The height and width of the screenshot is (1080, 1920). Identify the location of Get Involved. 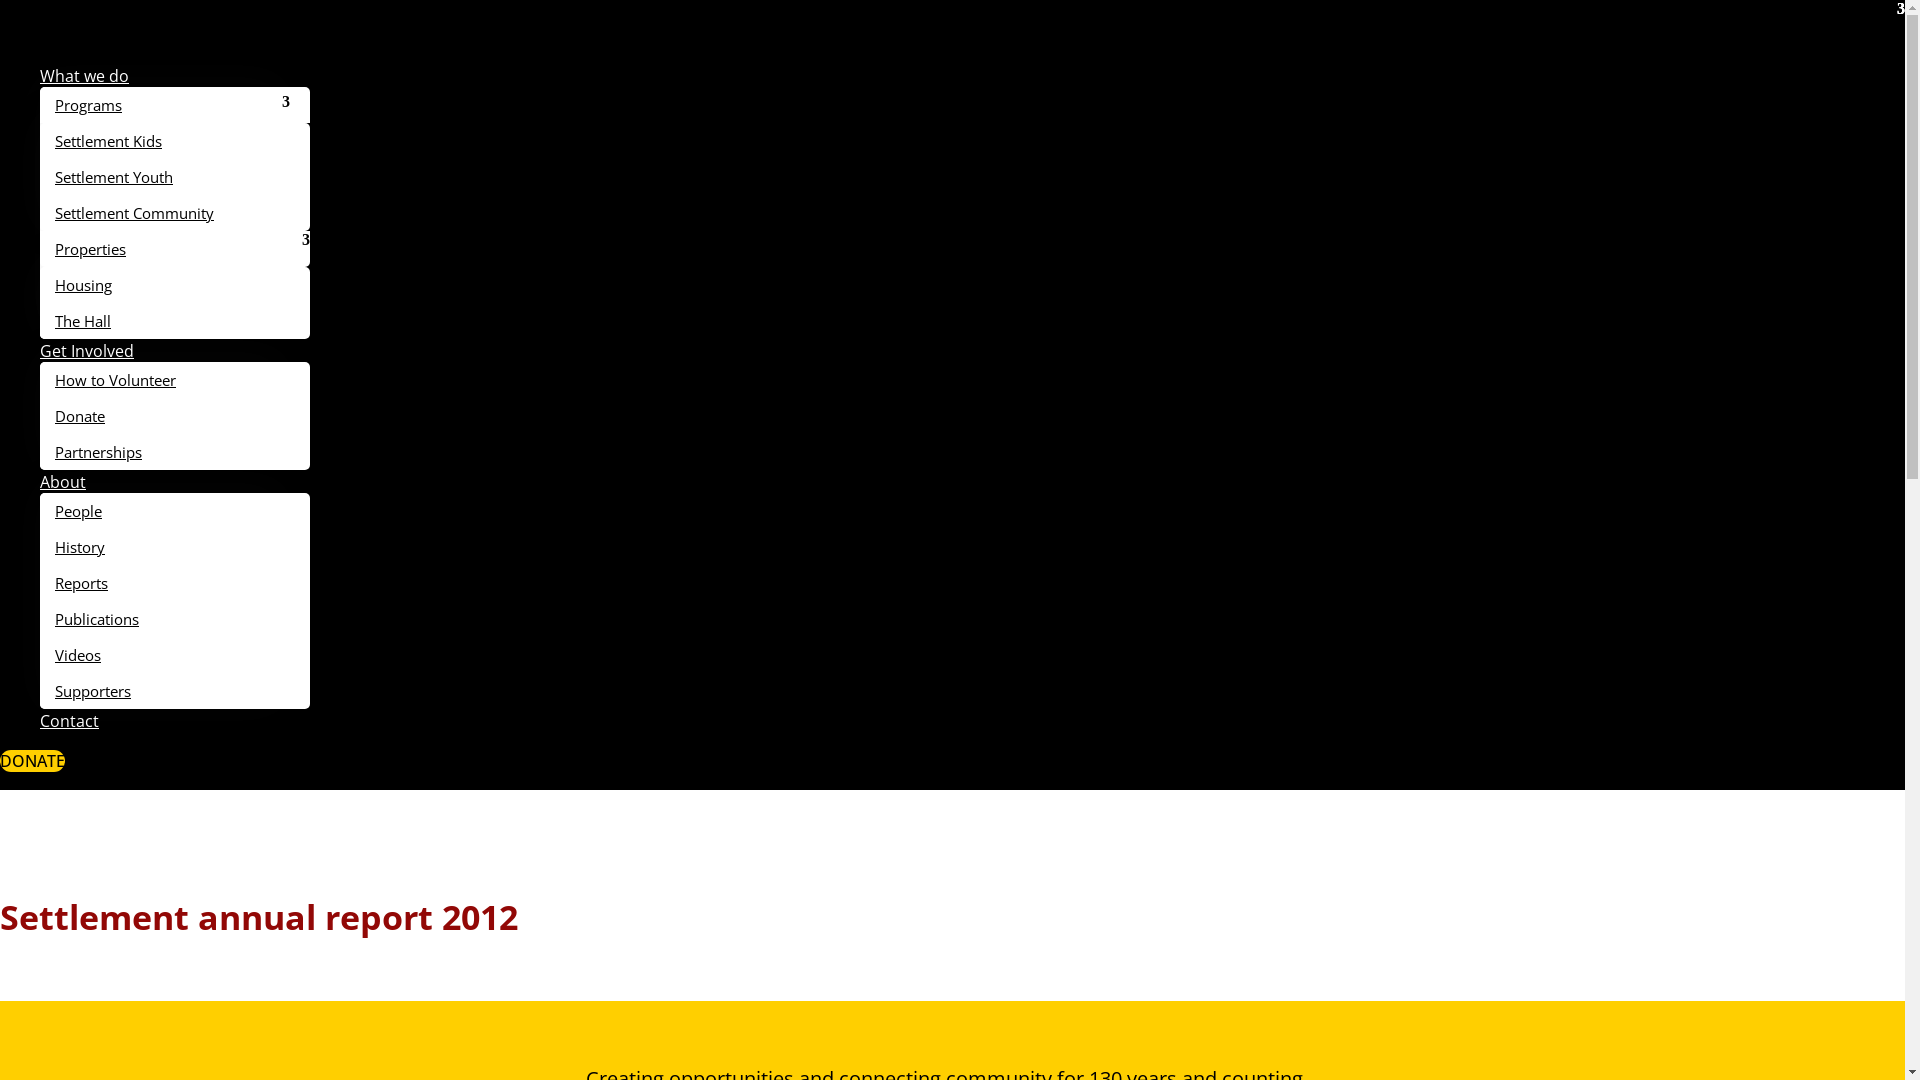
(87, 351).